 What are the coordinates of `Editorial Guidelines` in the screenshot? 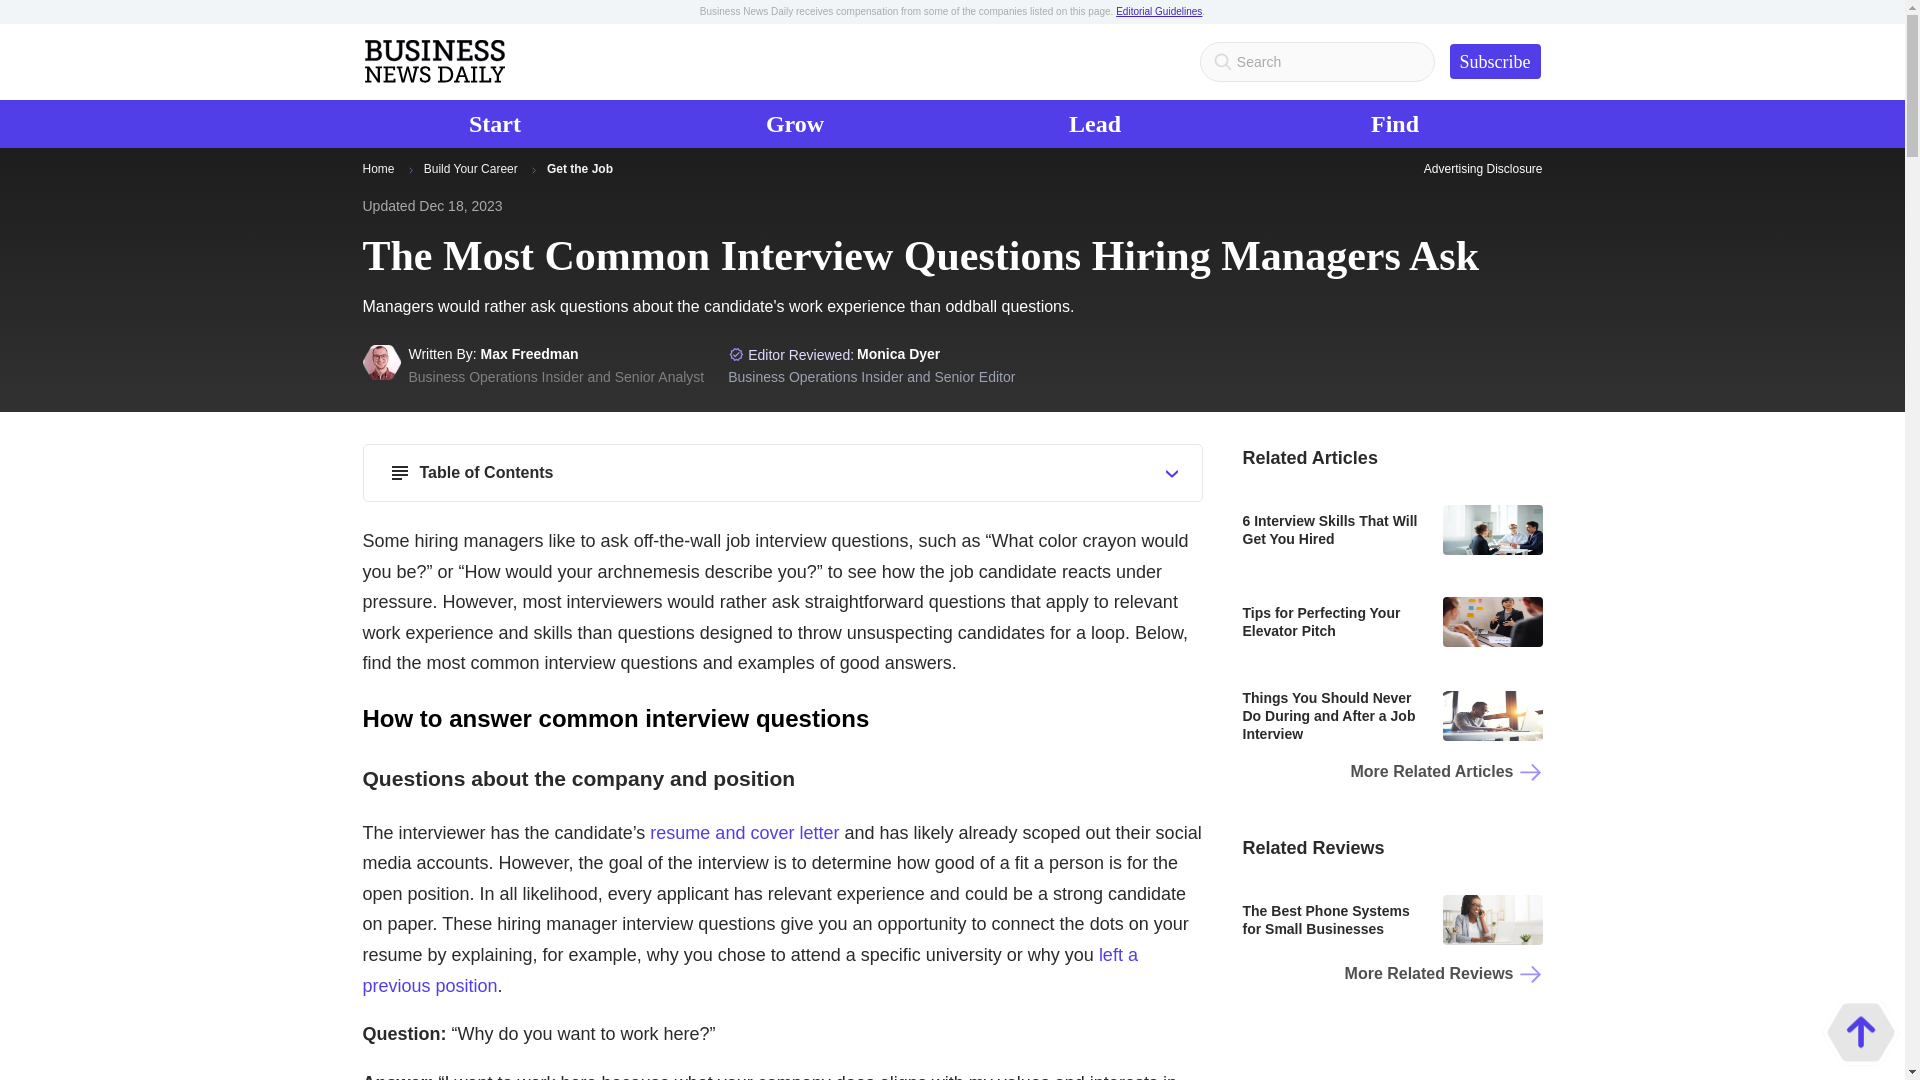 It's located at (1158, 12).